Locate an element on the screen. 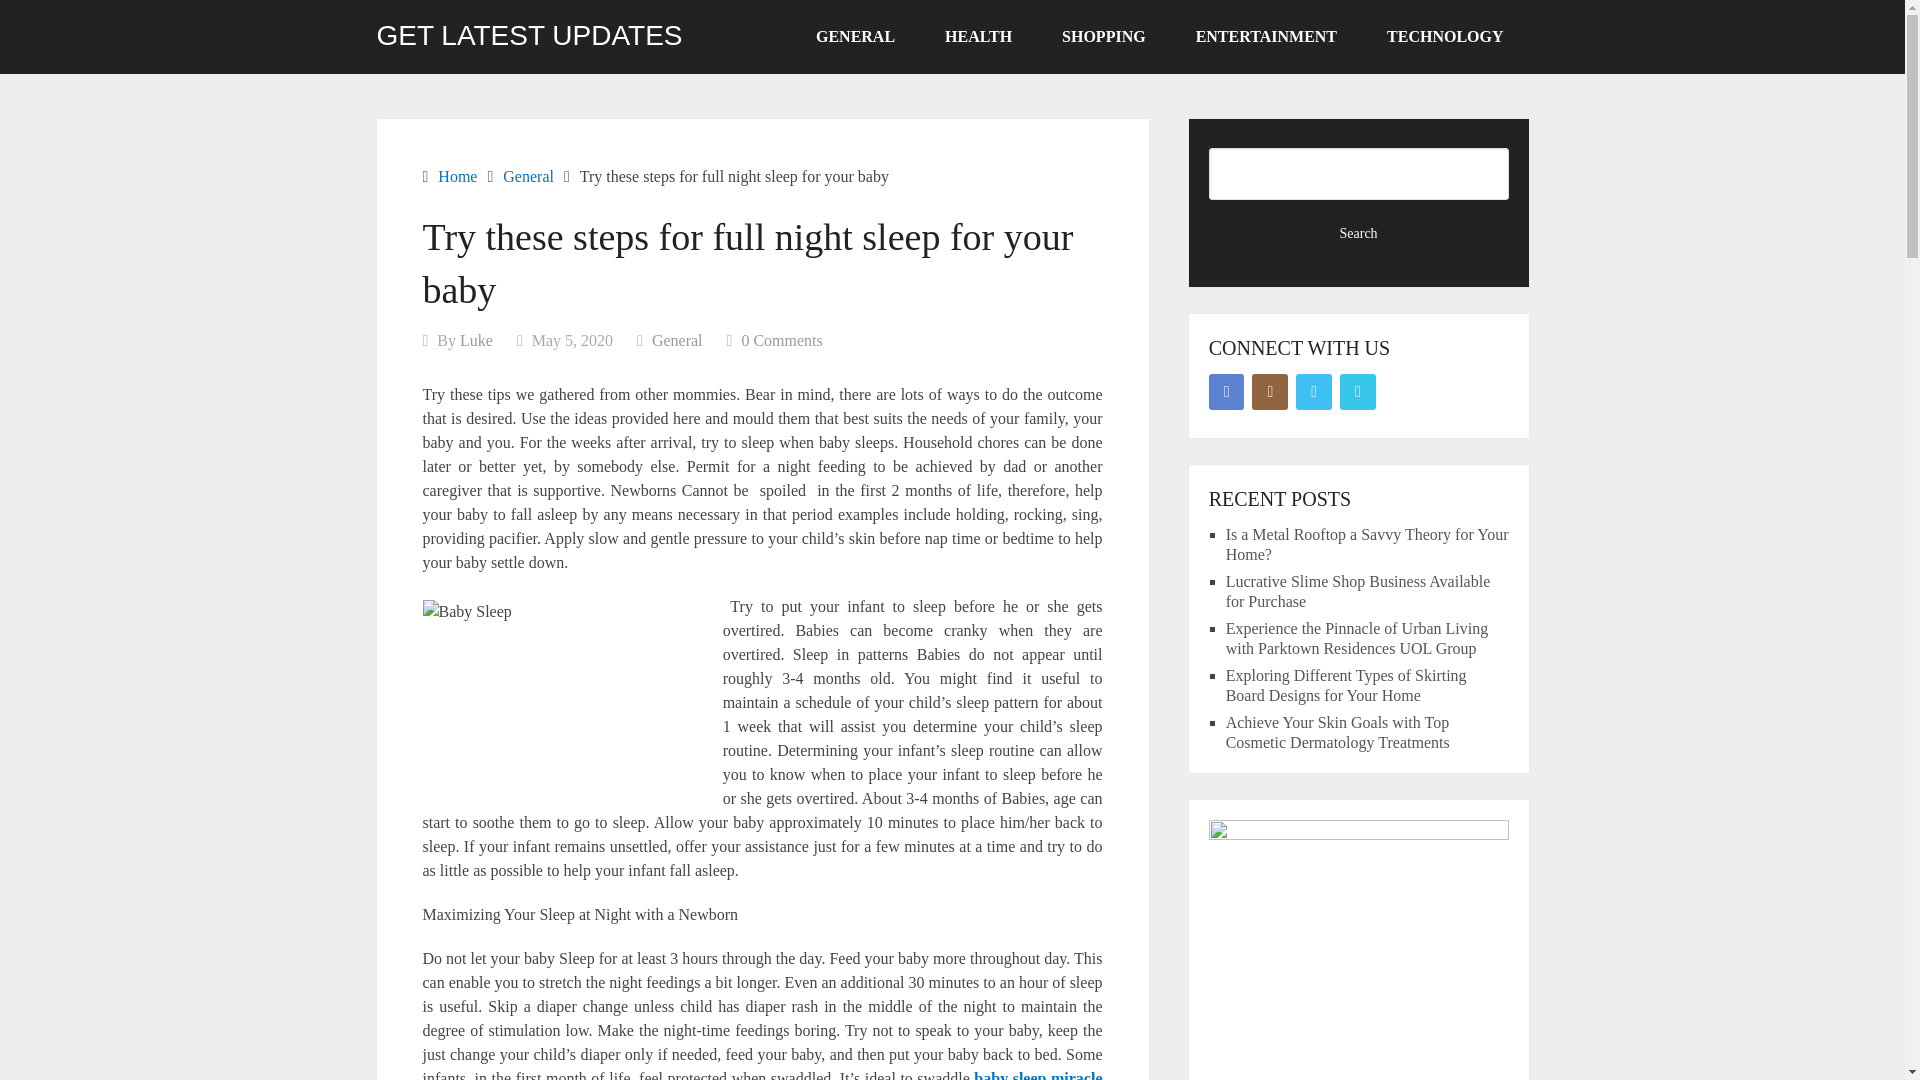  Home is located at coordinates (456, 176).